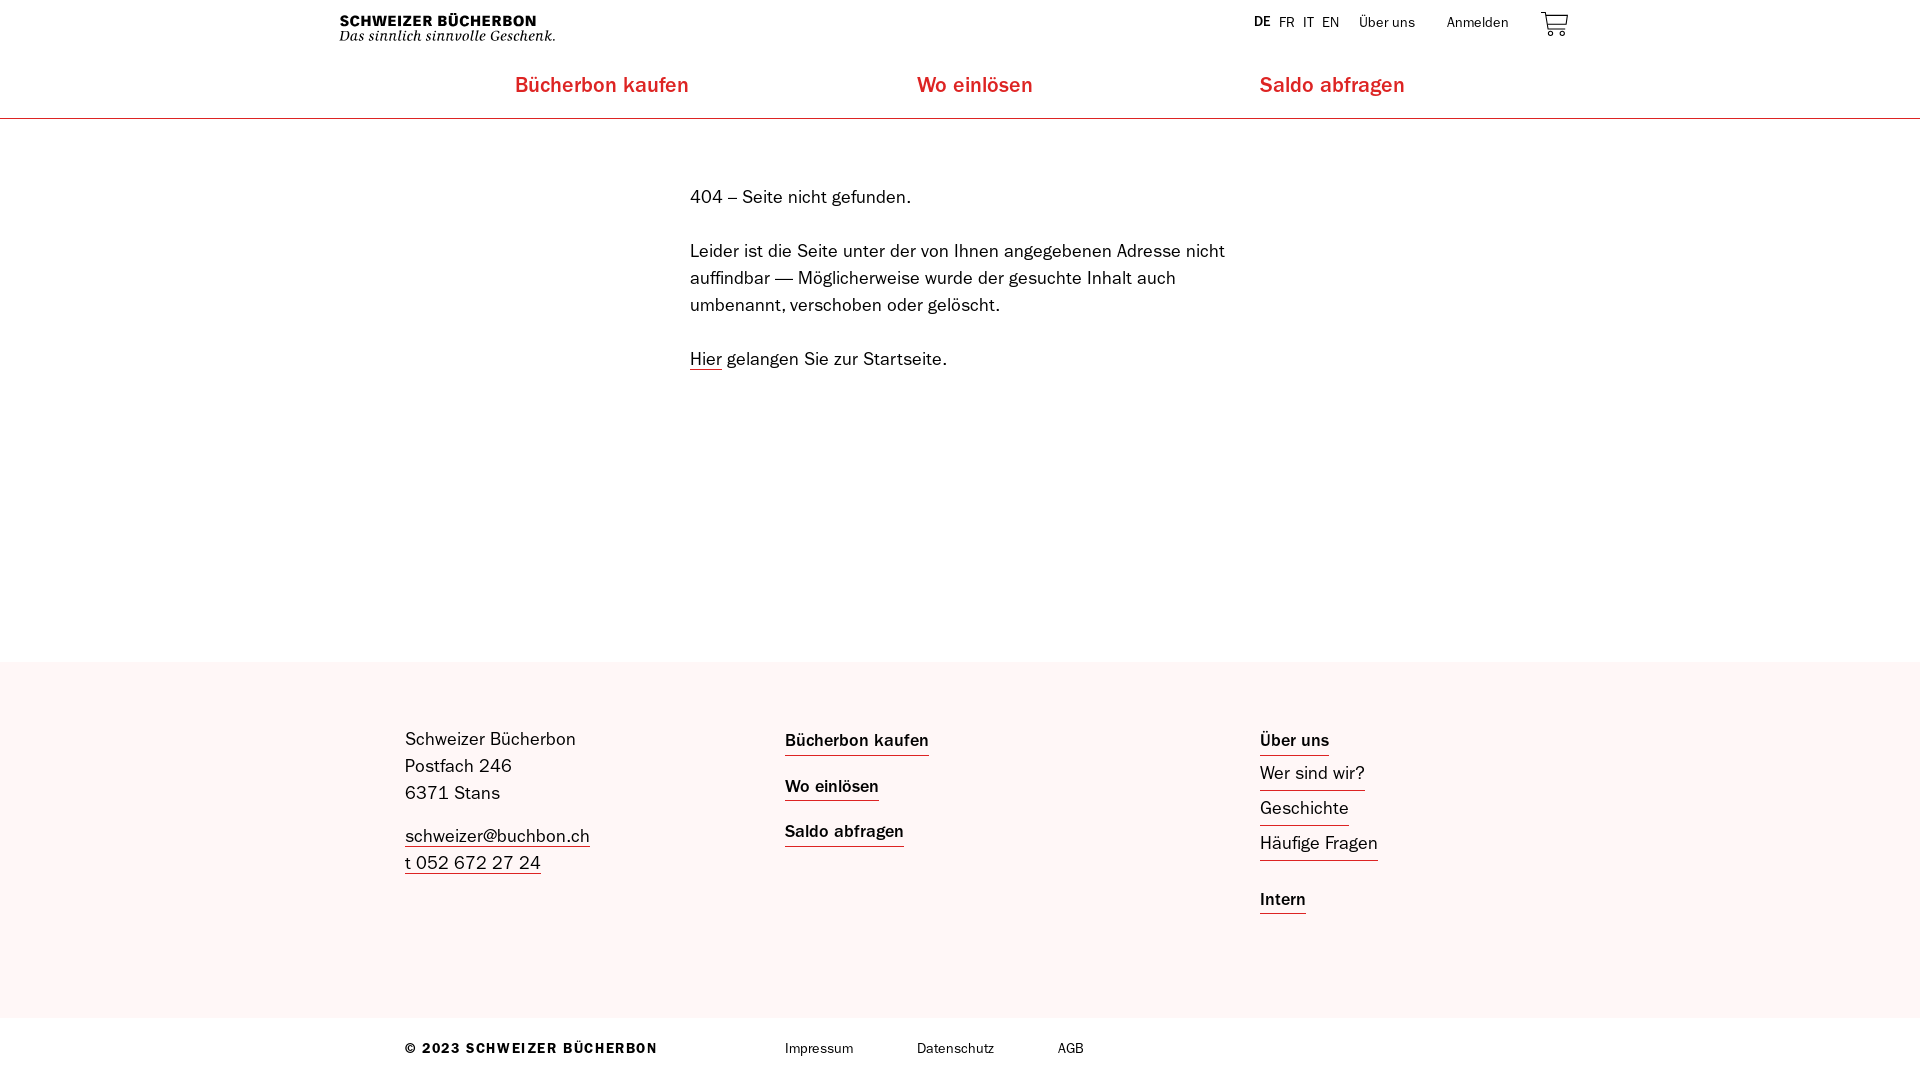  What do you see at coordinates (1287, 22) in the screenshot?
I see `FR` at bounding box center [1287, 22].